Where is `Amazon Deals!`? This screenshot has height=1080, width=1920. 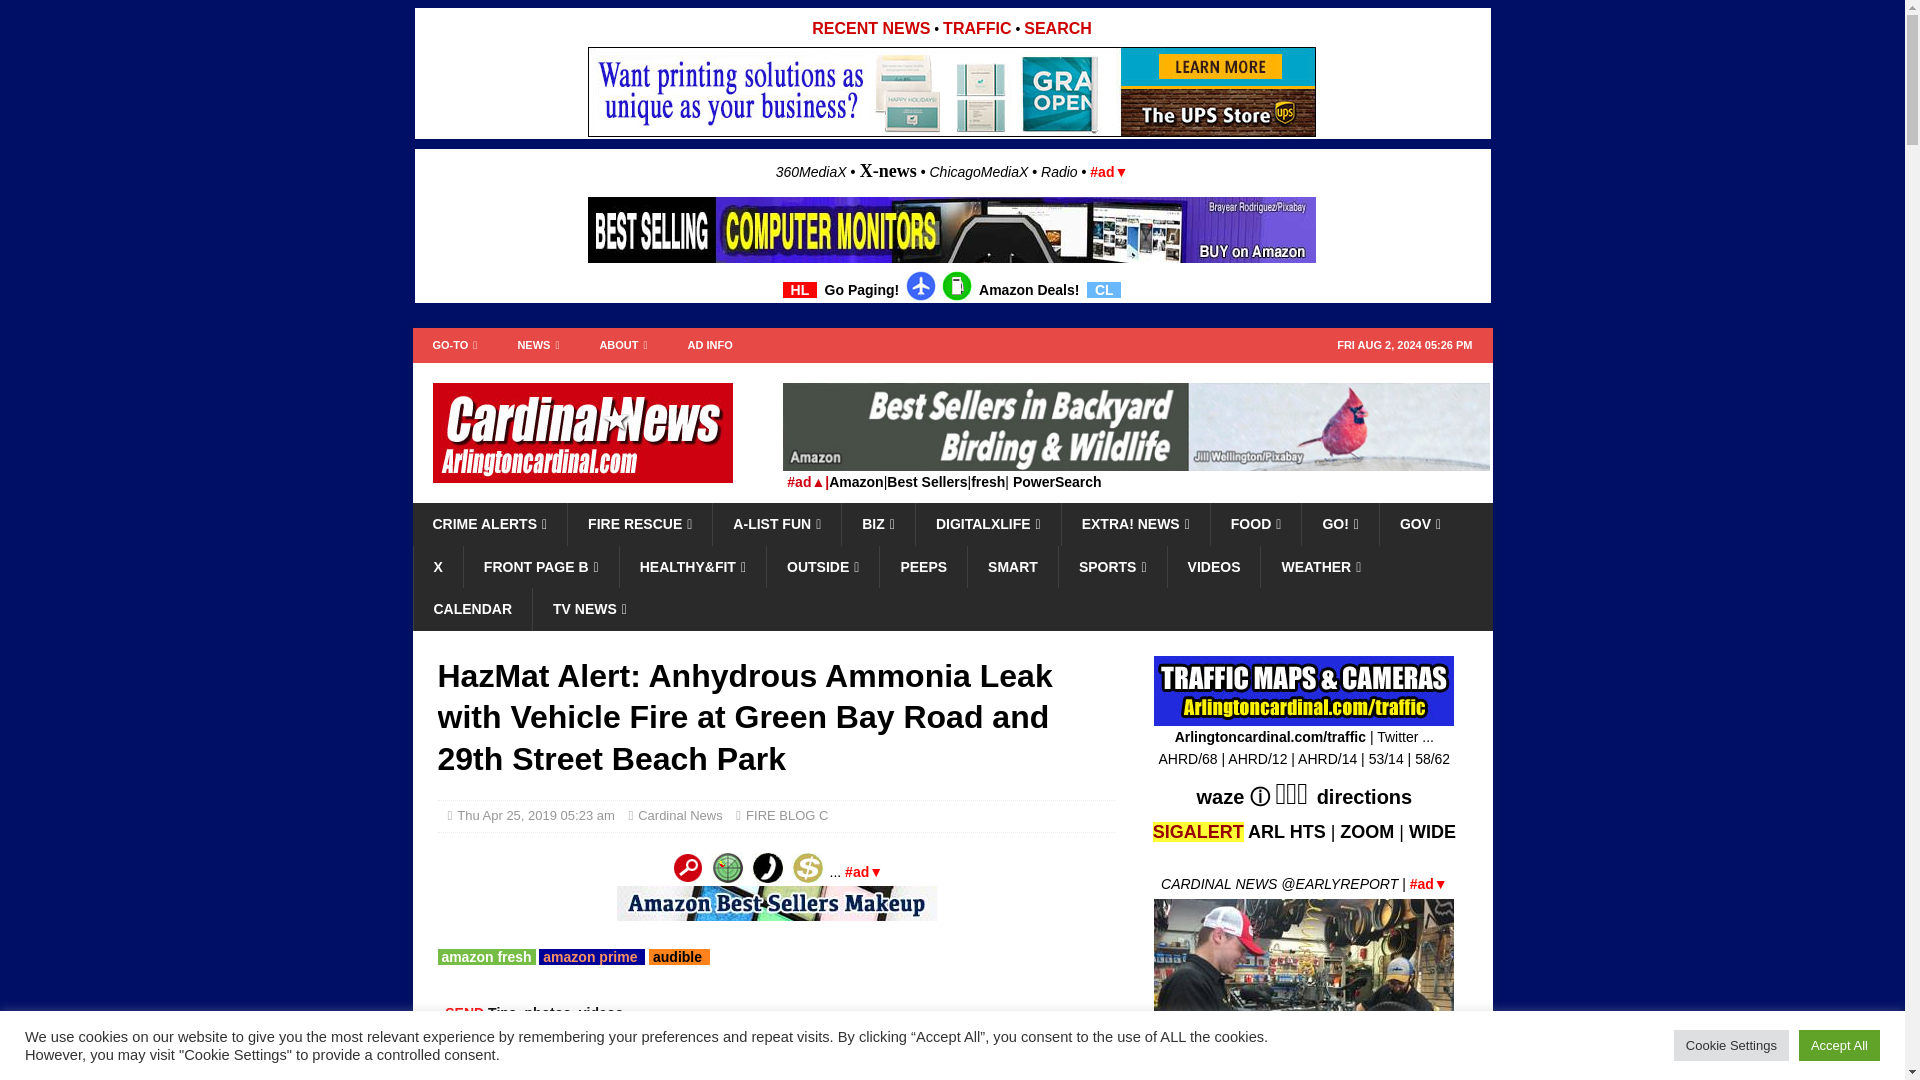
Amazon Deals! is located at coordinates (1029, 290).